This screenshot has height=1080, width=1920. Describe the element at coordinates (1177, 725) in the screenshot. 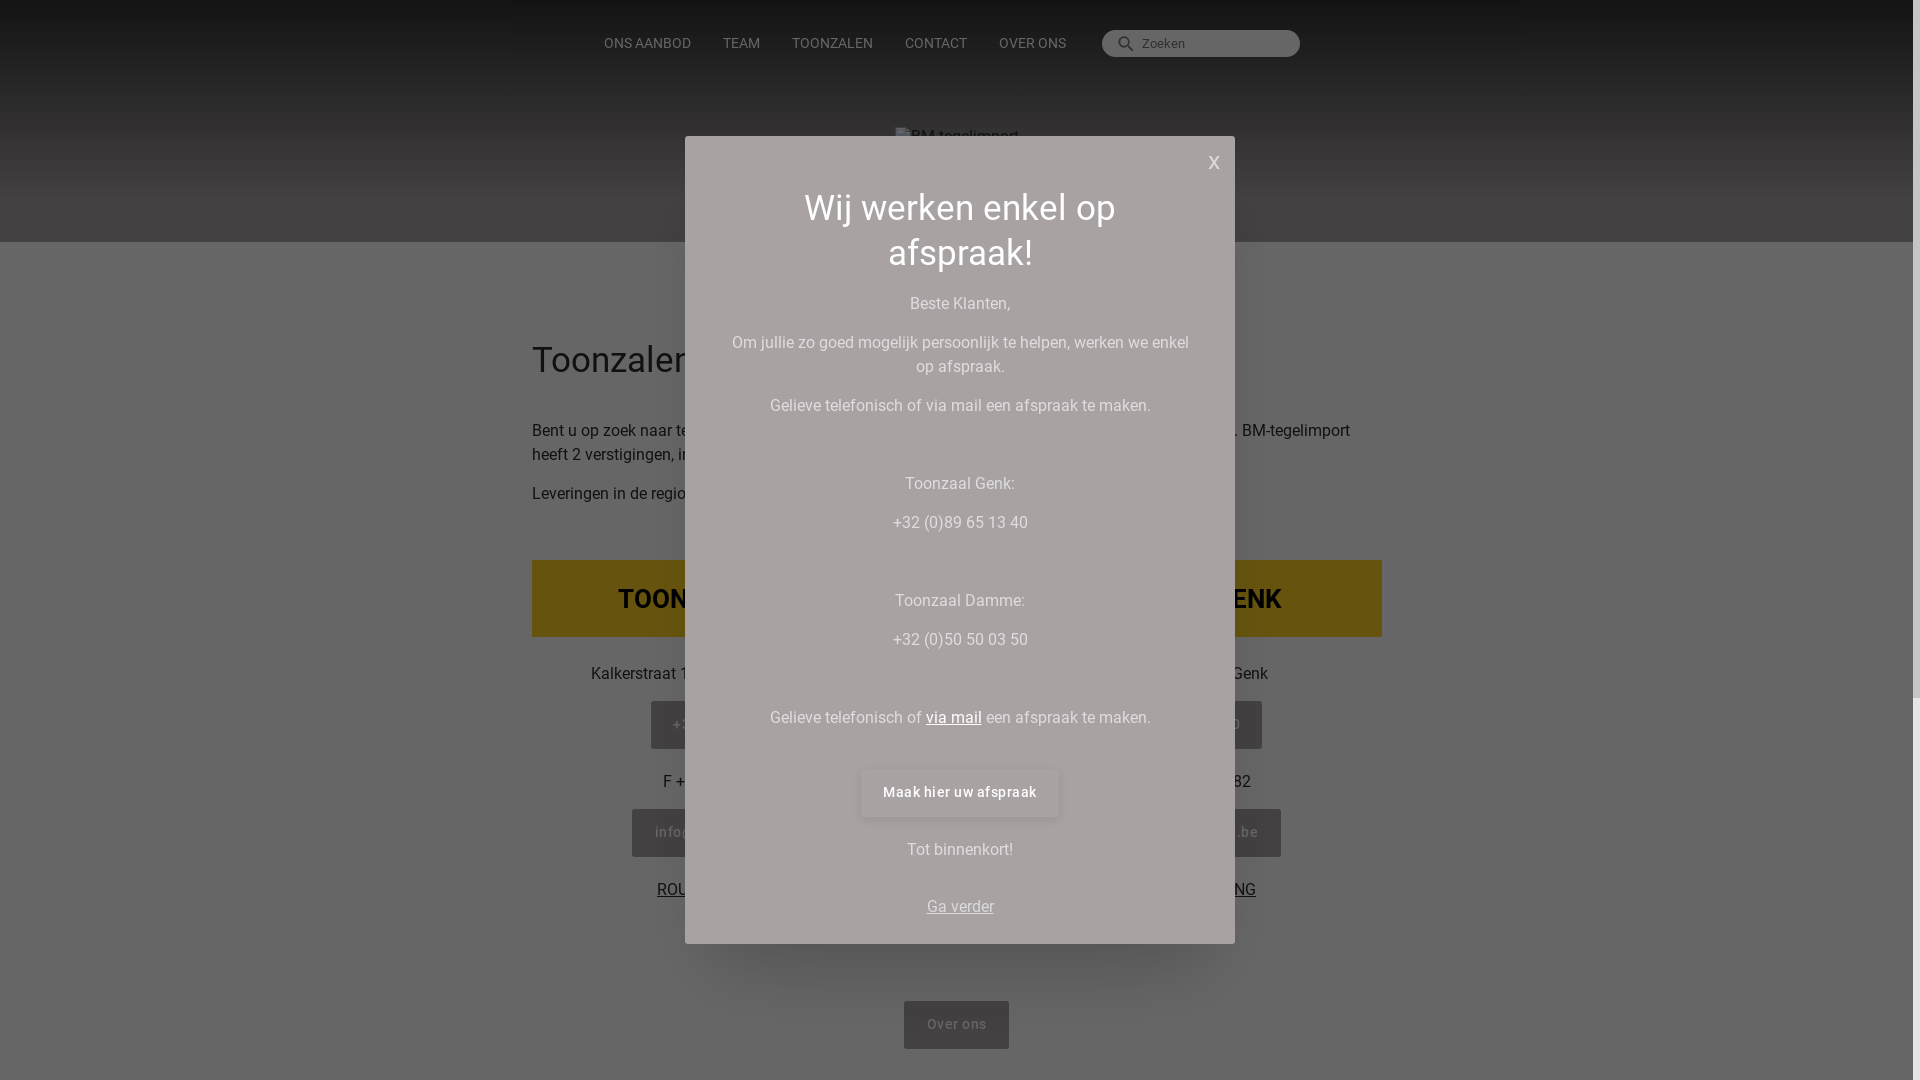

I see `+32 (0)89 65 13 40` at that location.